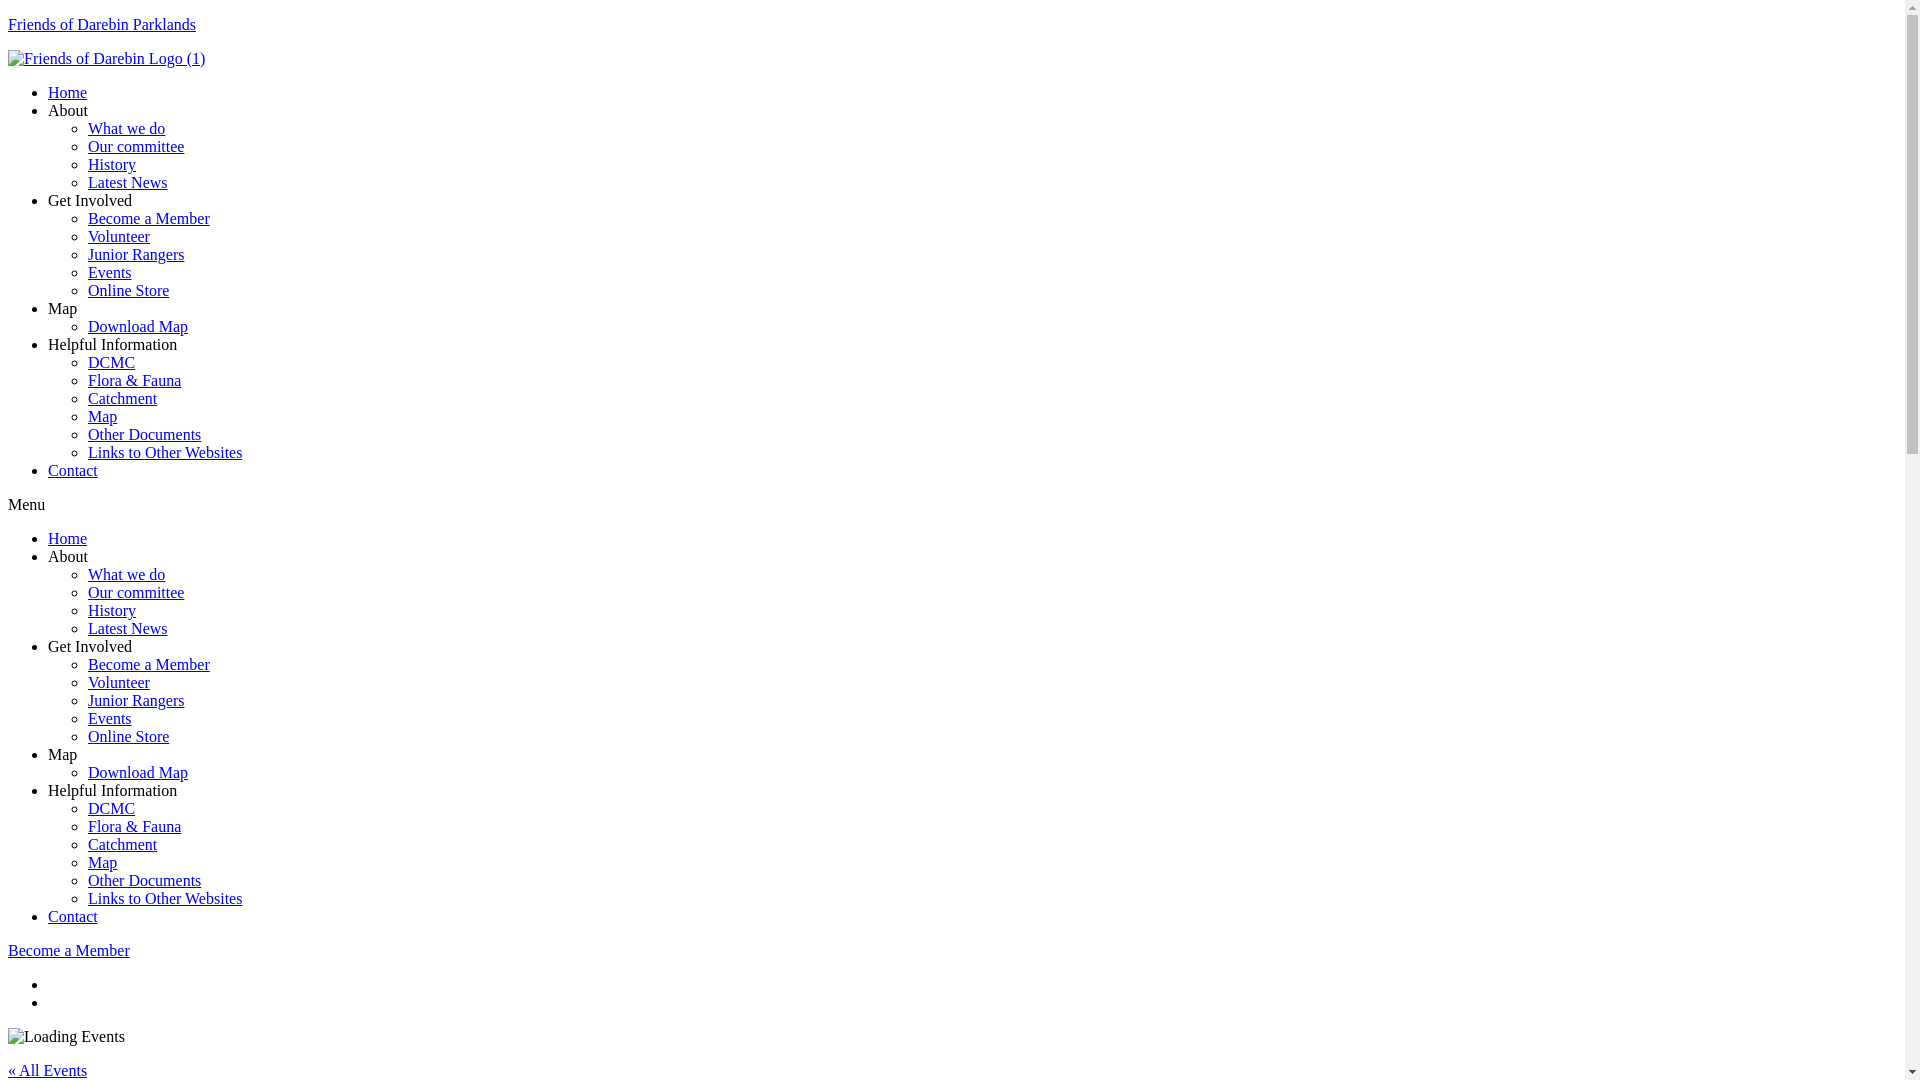  What do you see at coordinates (128, 182) in the screenshot?
I see `Latest News` at bounding box center [128, 182].